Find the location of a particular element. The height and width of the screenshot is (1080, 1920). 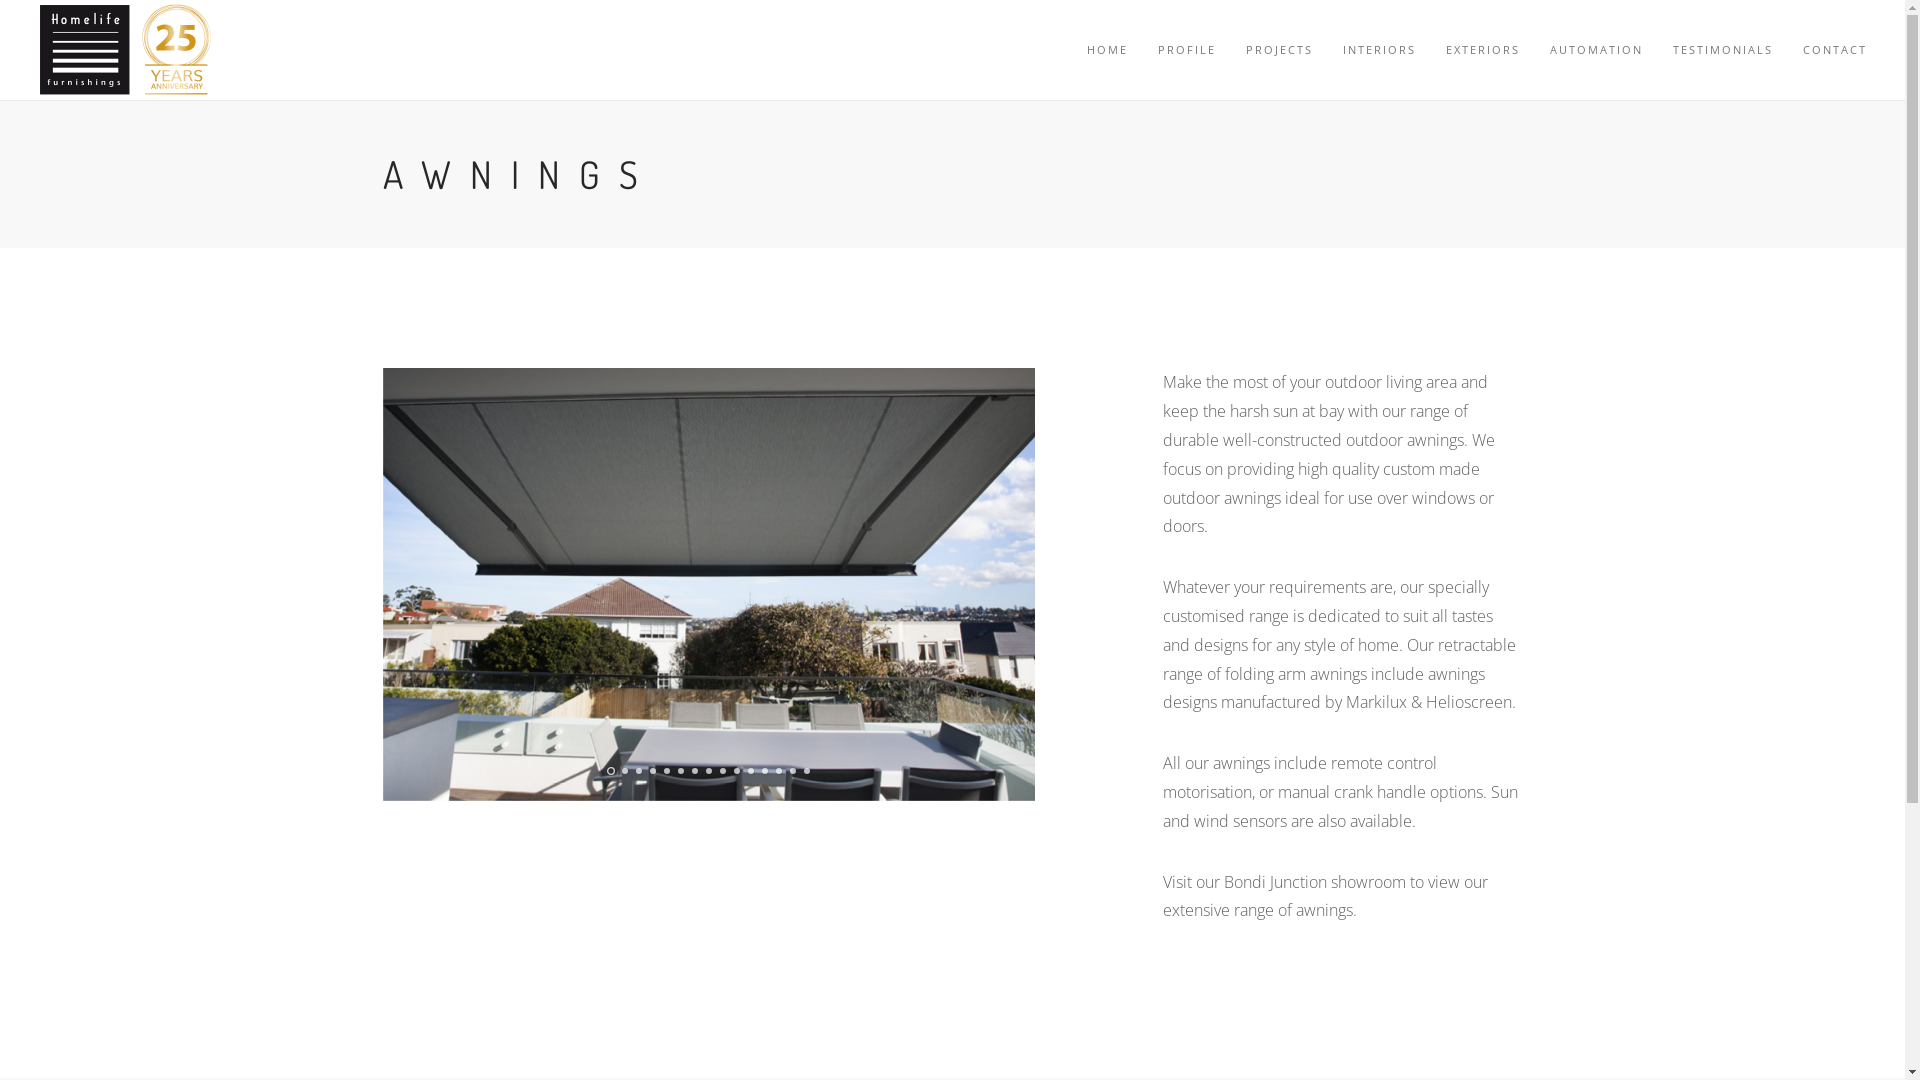

INTERIORS is located at coordinates (1380, 50).